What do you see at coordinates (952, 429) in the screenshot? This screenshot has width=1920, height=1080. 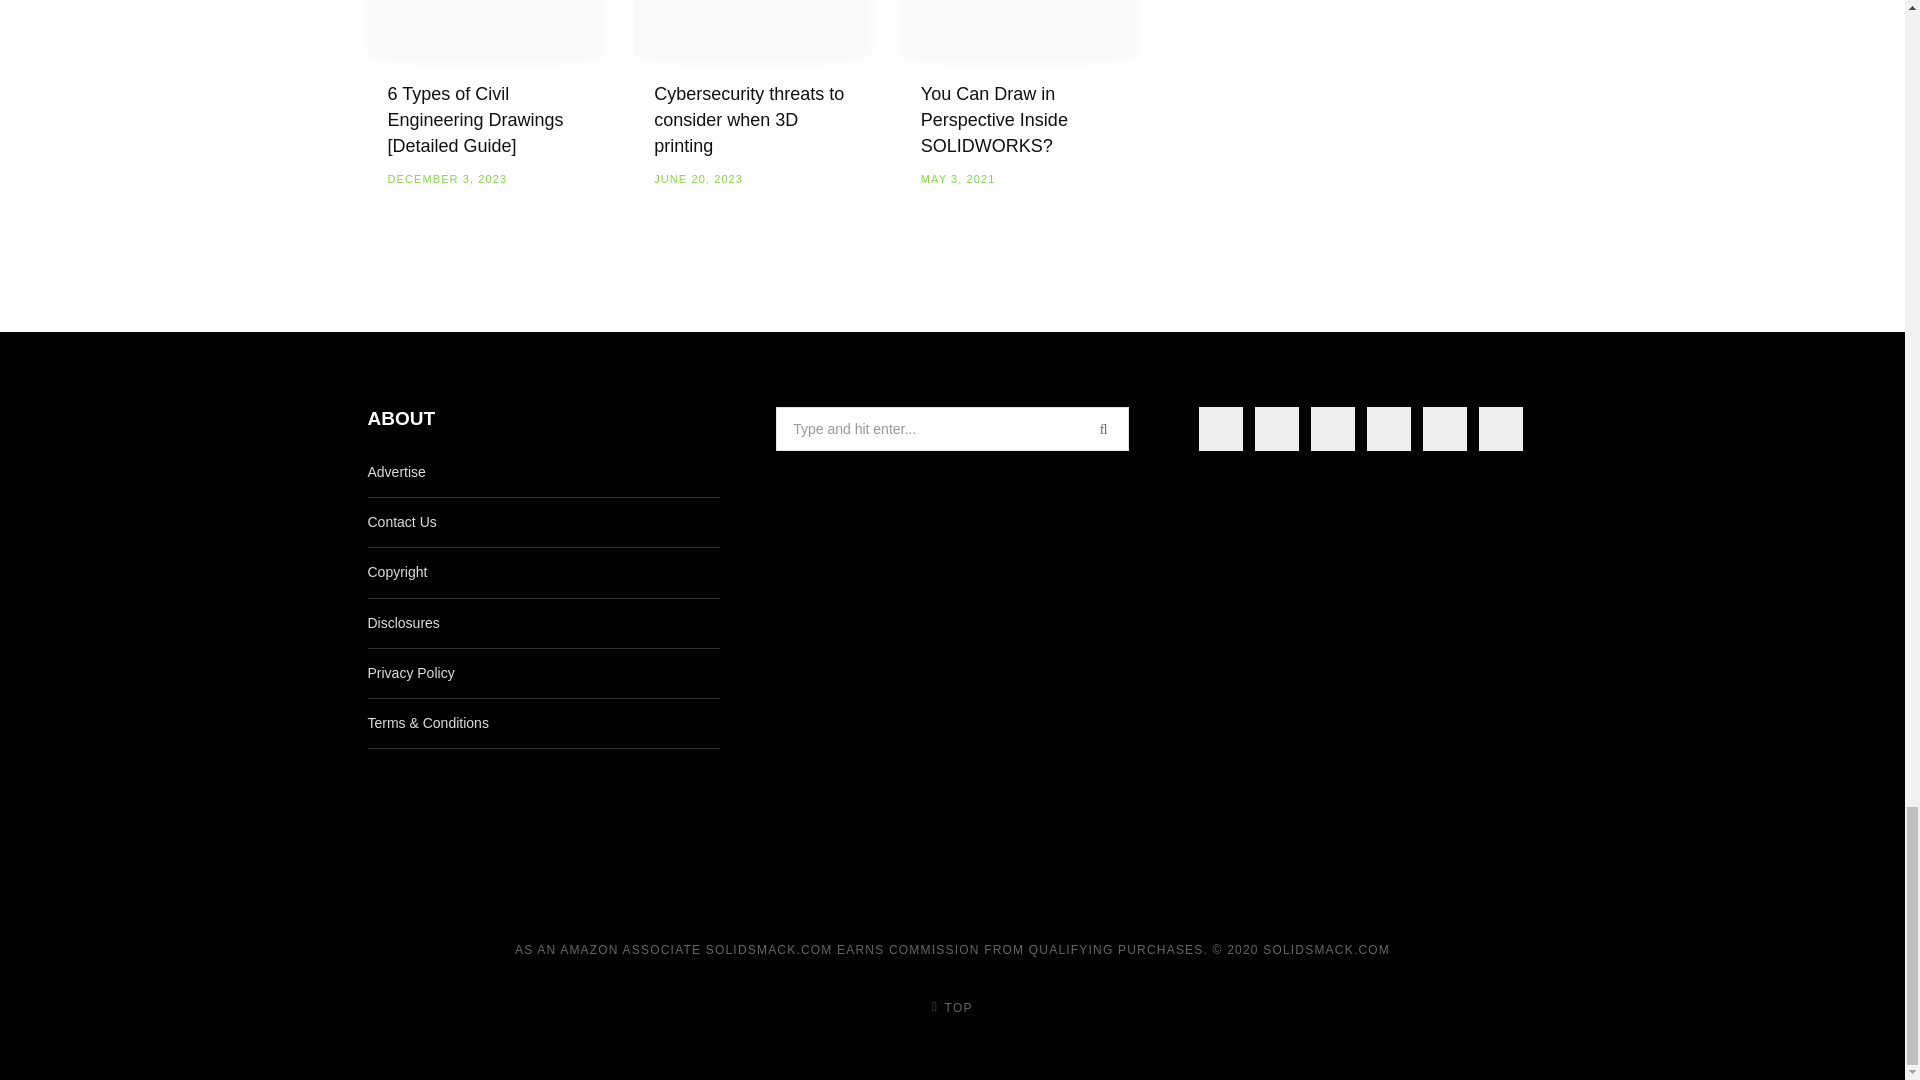 I see `Search for:` at bounding box center [952, 429].